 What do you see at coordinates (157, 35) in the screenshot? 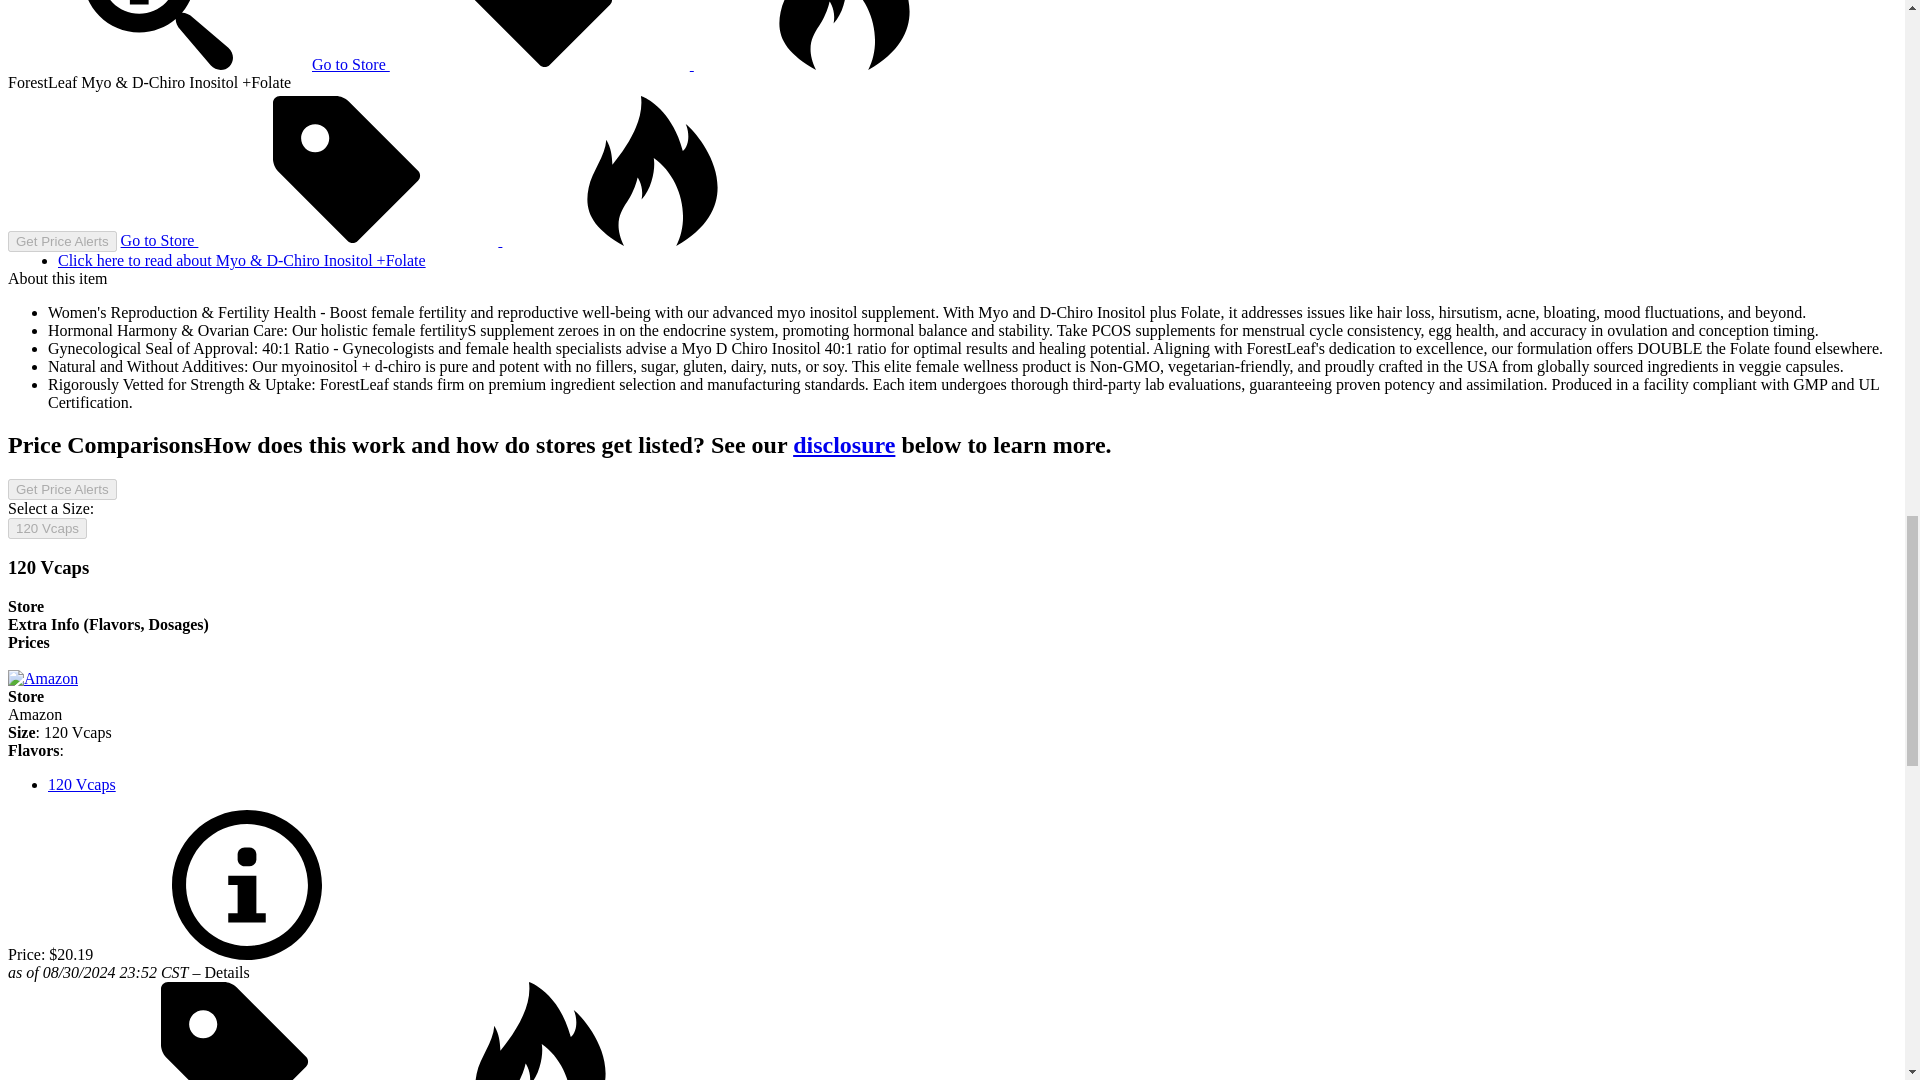
I see `Zoom In` at bounding box center [157, 35].